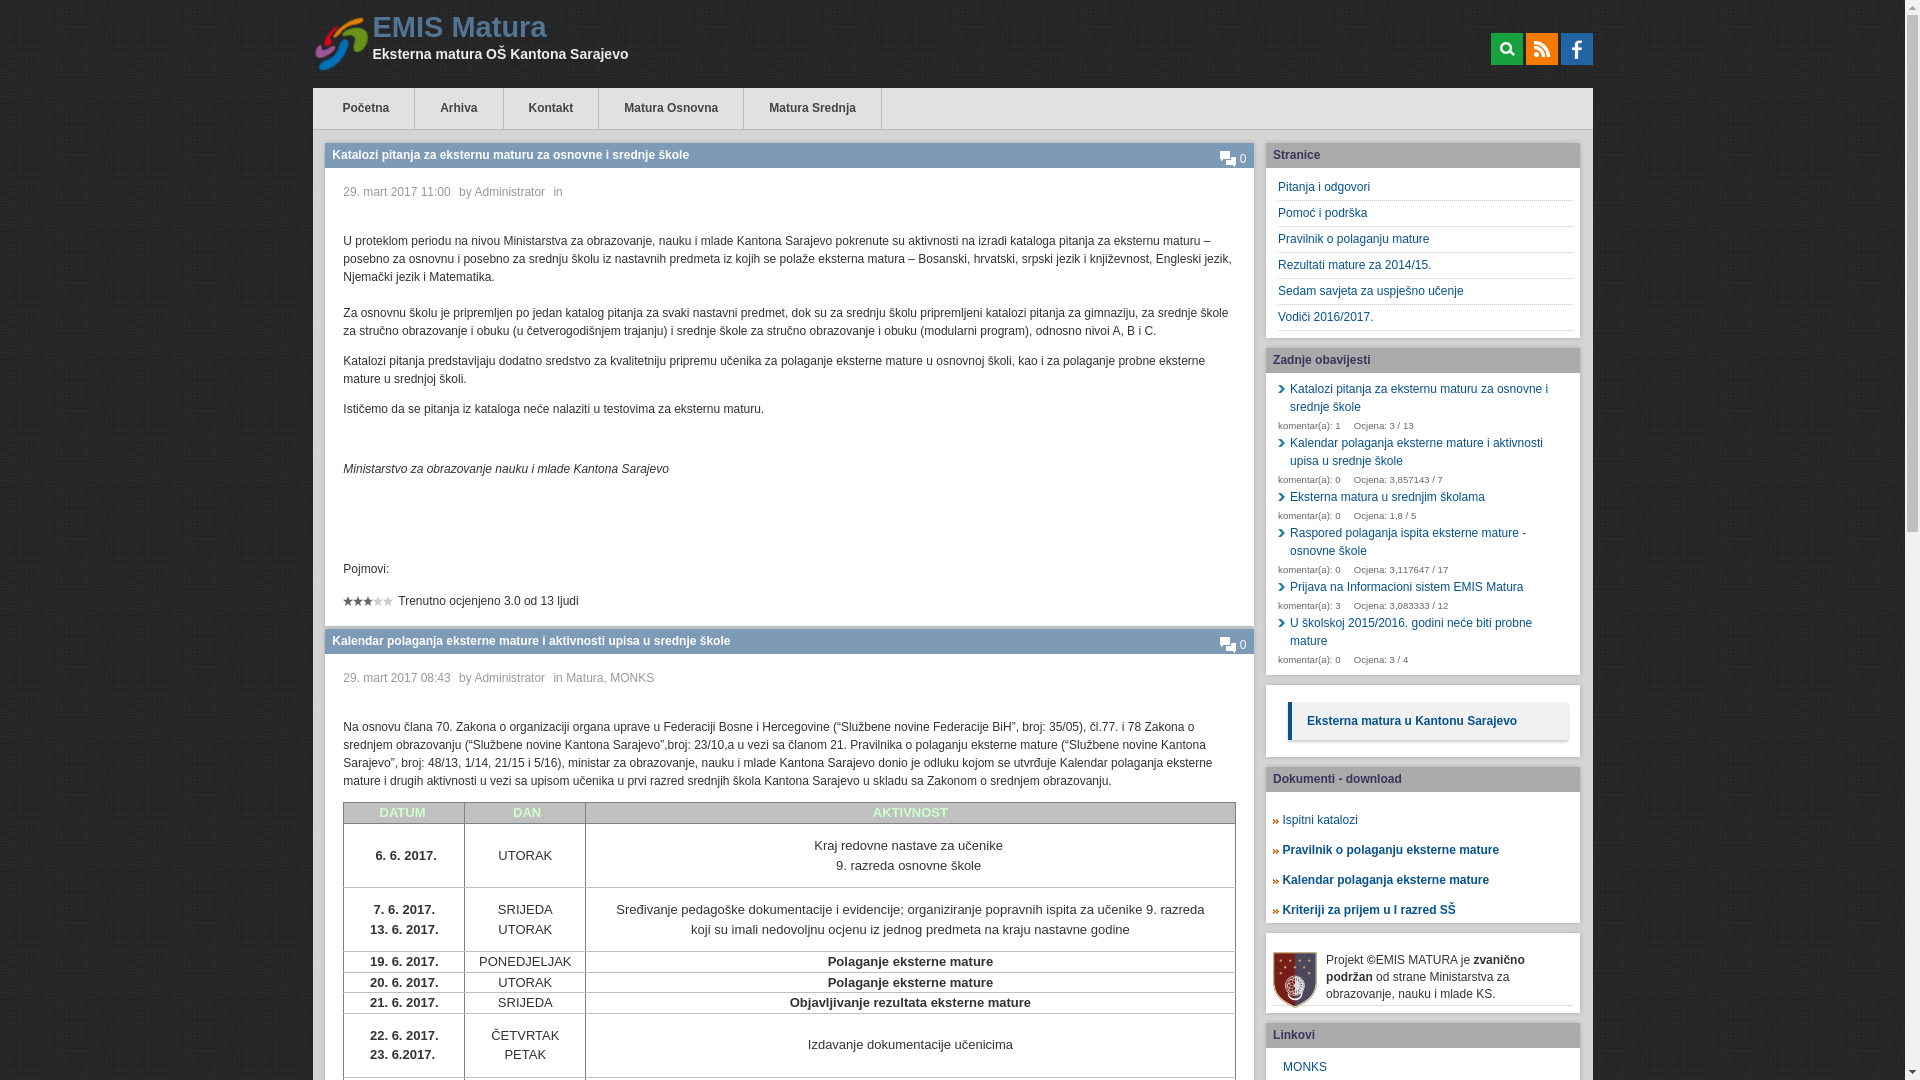 This screenshot has width=1920, height=1080. What do you see at coordinates (1393, 880) in the screenshot?
I see `Kalendar polaganja eksterne mature` at bounding box center [1393, 880].